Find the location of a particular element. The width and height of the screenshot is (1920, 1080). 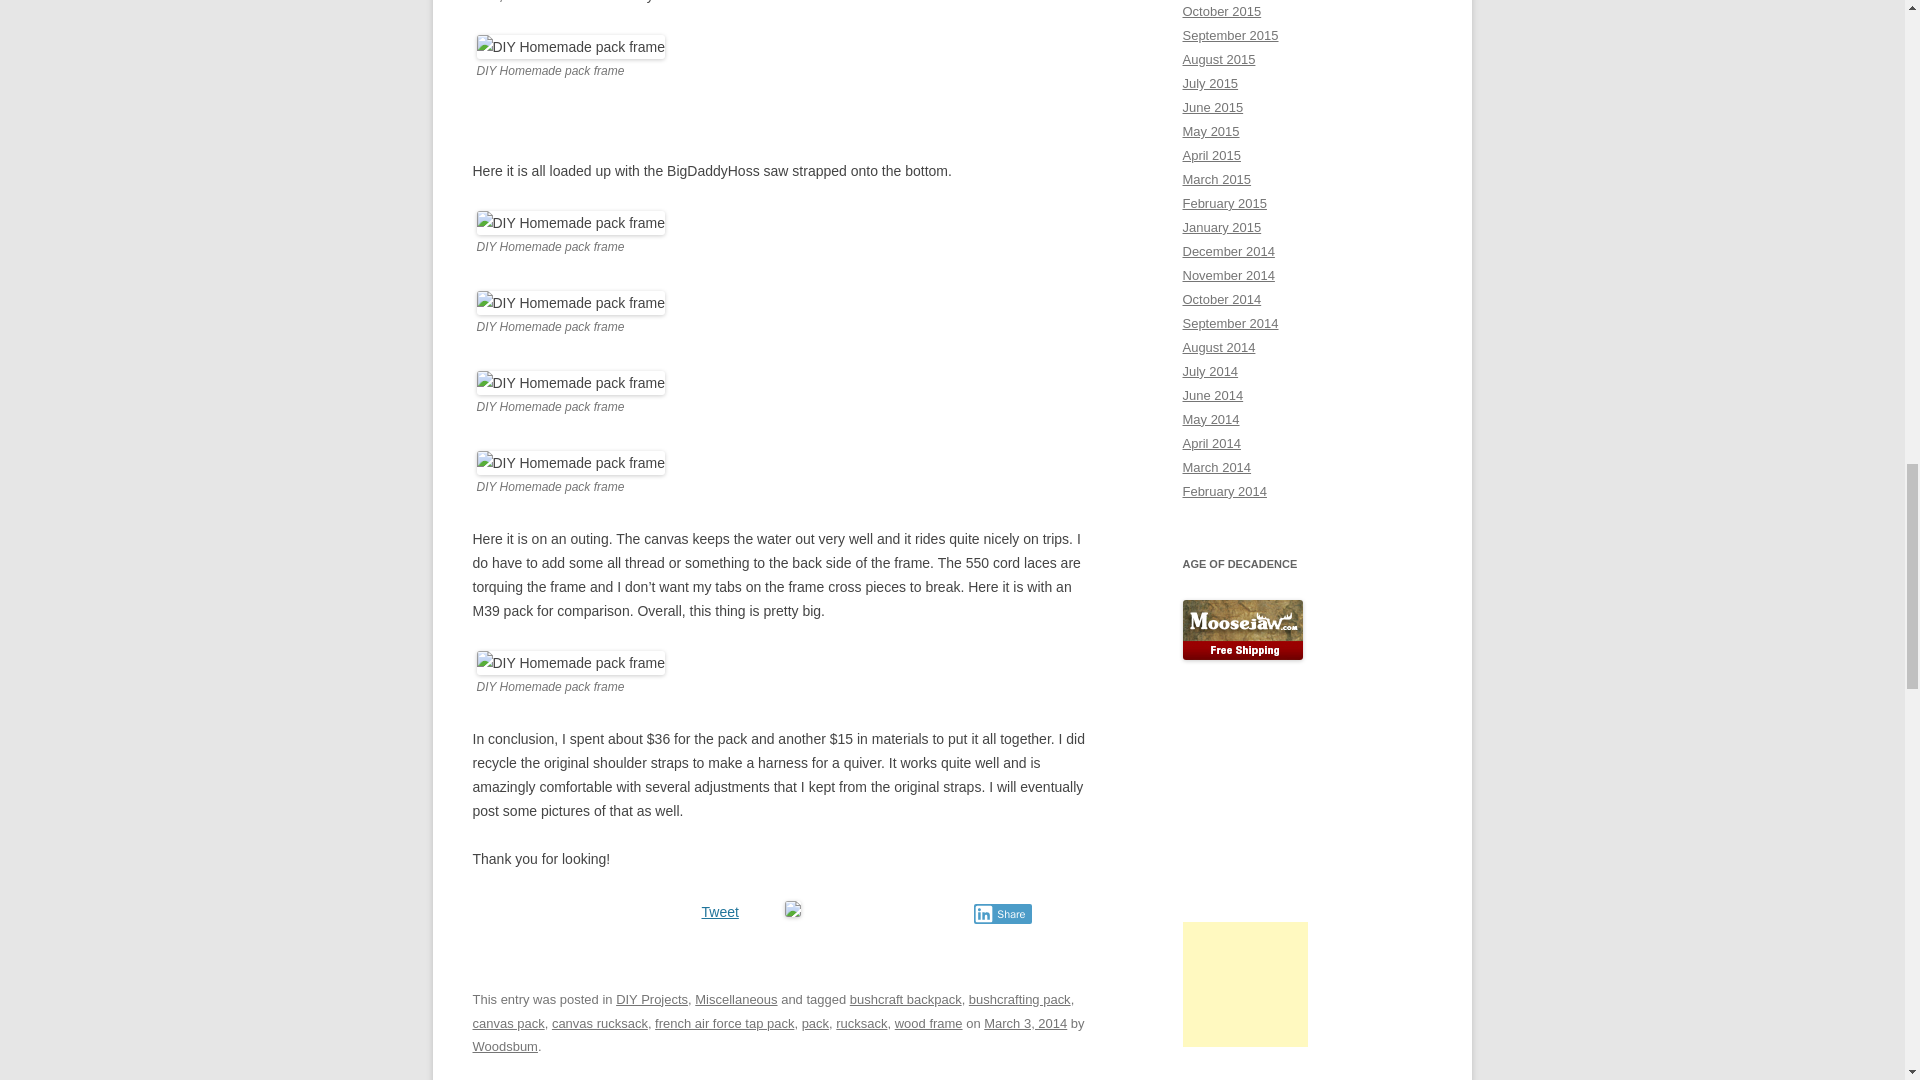

bushcrafting pack is located at coordinates (1020, 999).